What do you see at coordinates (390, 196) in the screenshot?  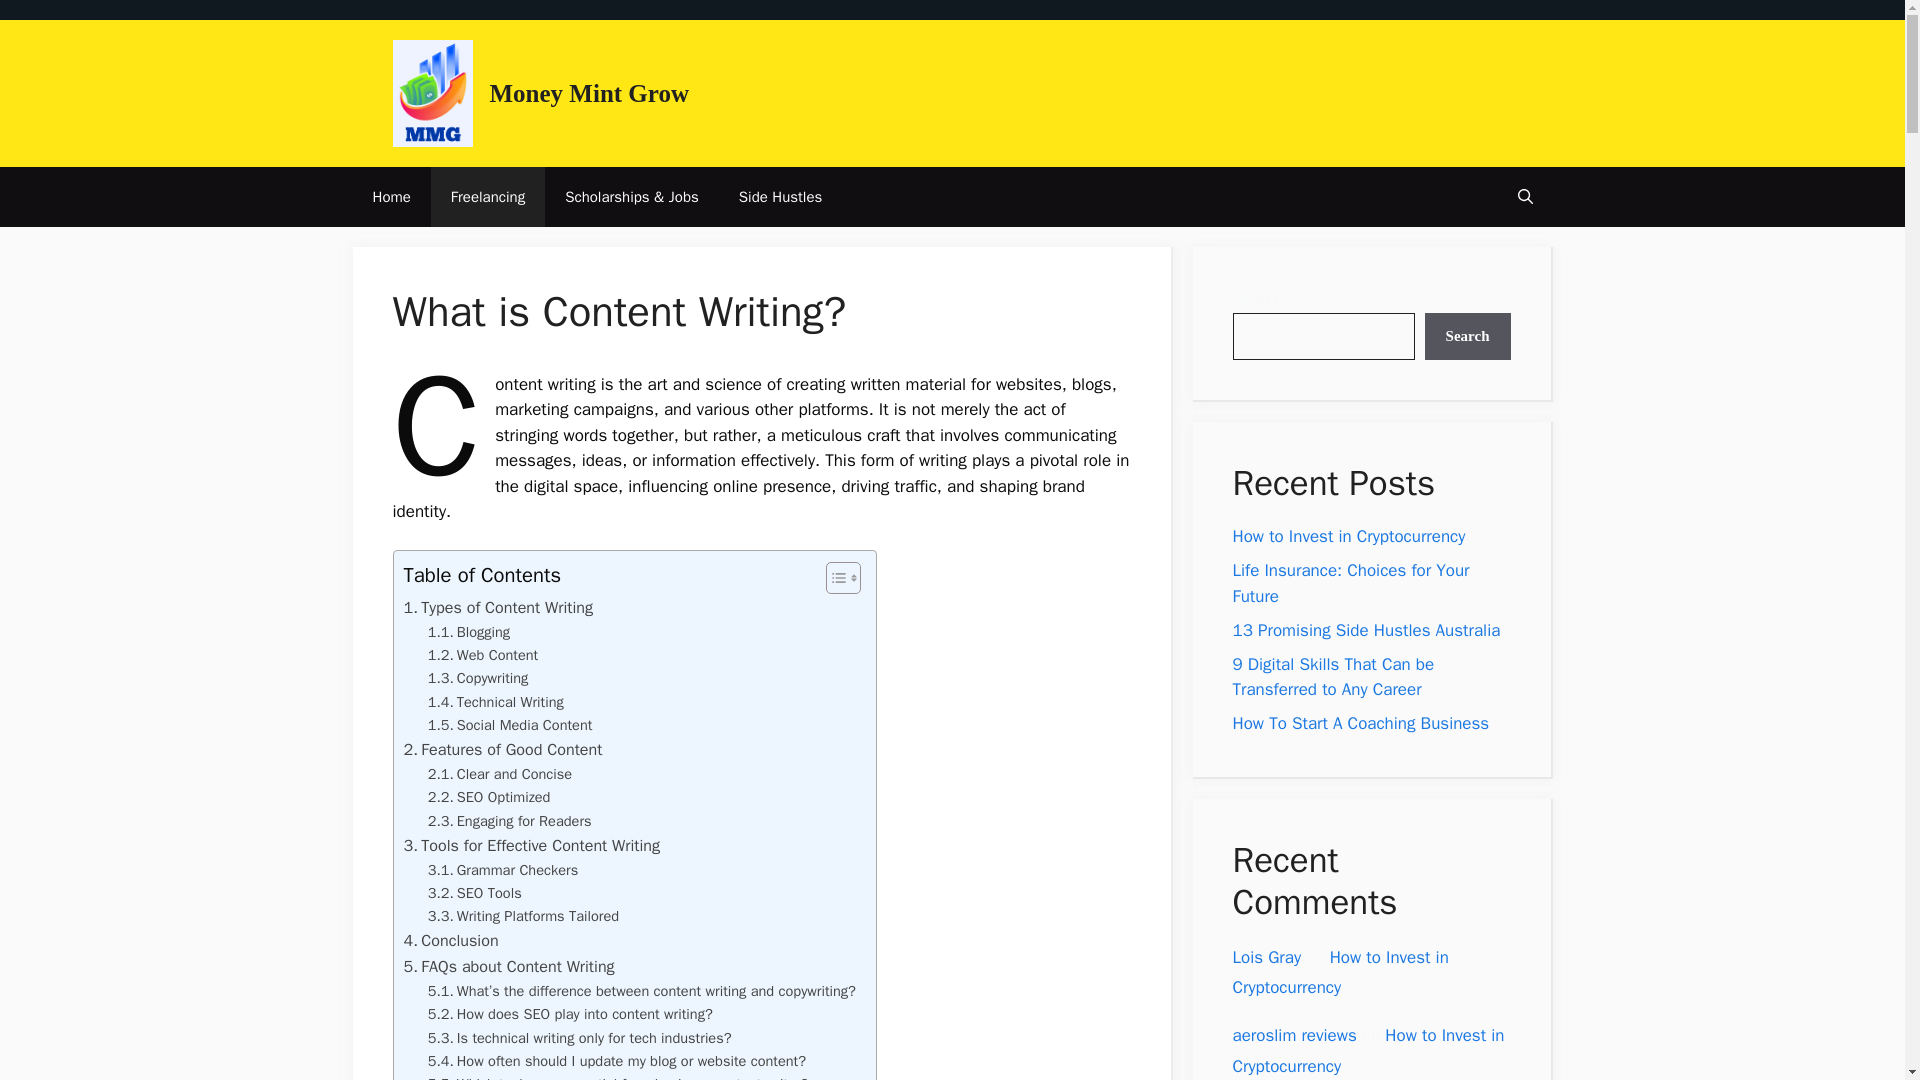 I see `Home` at bounding box center [390, 196].